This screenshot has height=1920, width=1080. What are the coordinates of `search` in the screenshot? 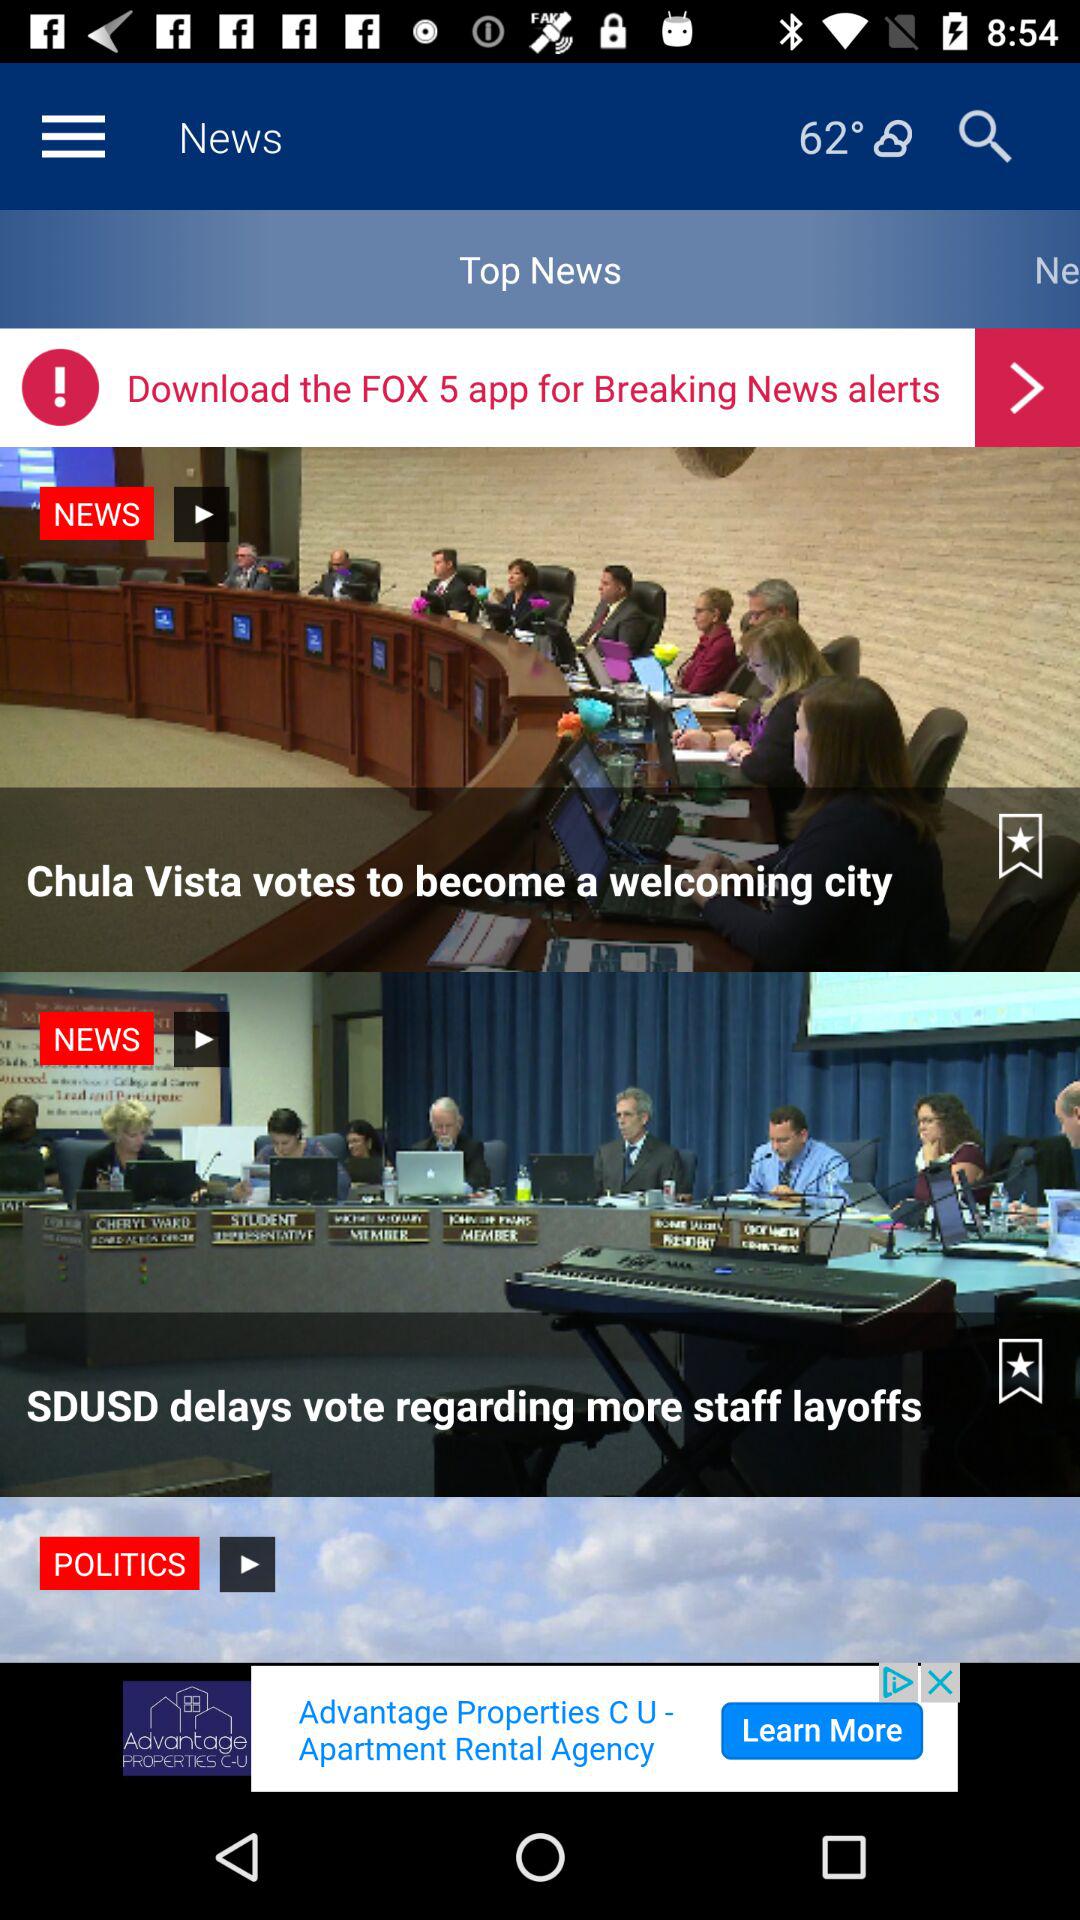 It's located at (986, 136).